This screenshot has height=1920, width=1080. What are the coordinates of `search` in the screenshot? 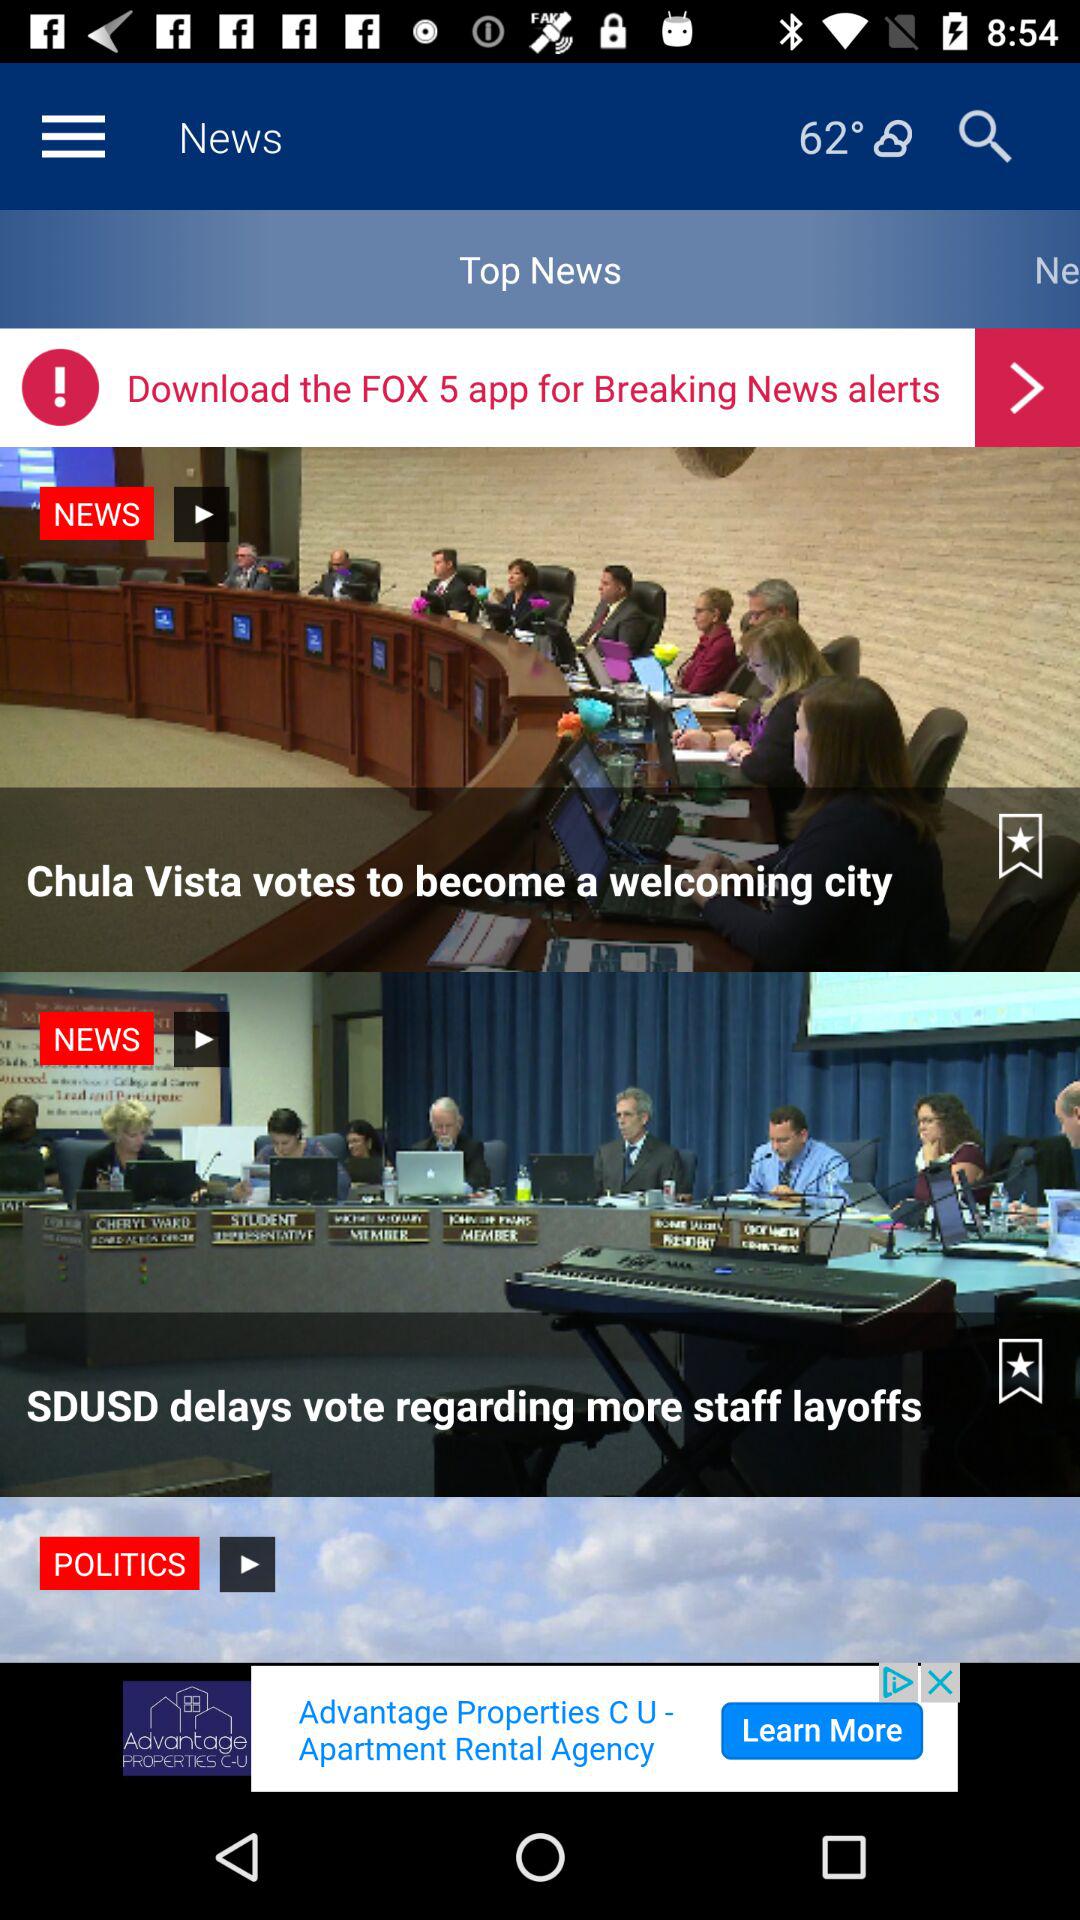 It's located at (986, 136).